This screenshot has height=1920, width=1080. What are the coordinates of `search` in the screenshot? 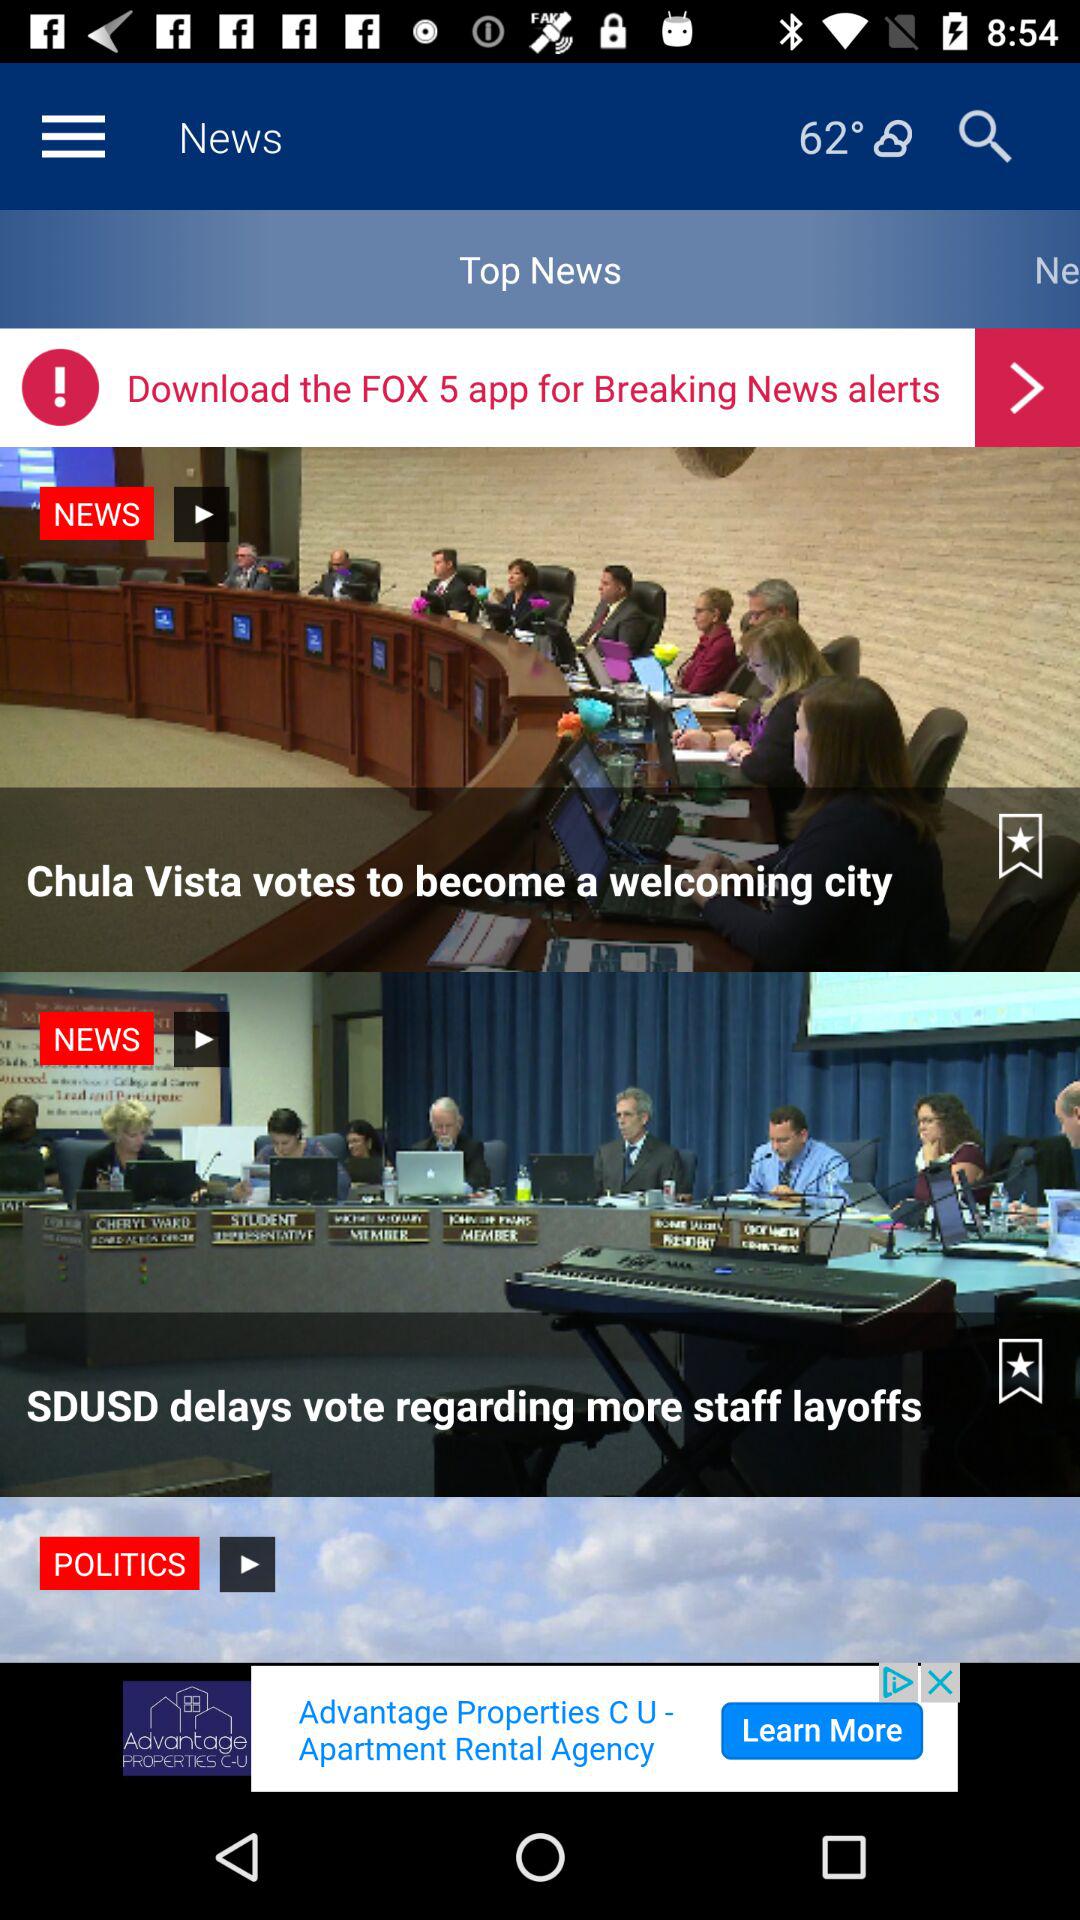 It's located at (986, 136).